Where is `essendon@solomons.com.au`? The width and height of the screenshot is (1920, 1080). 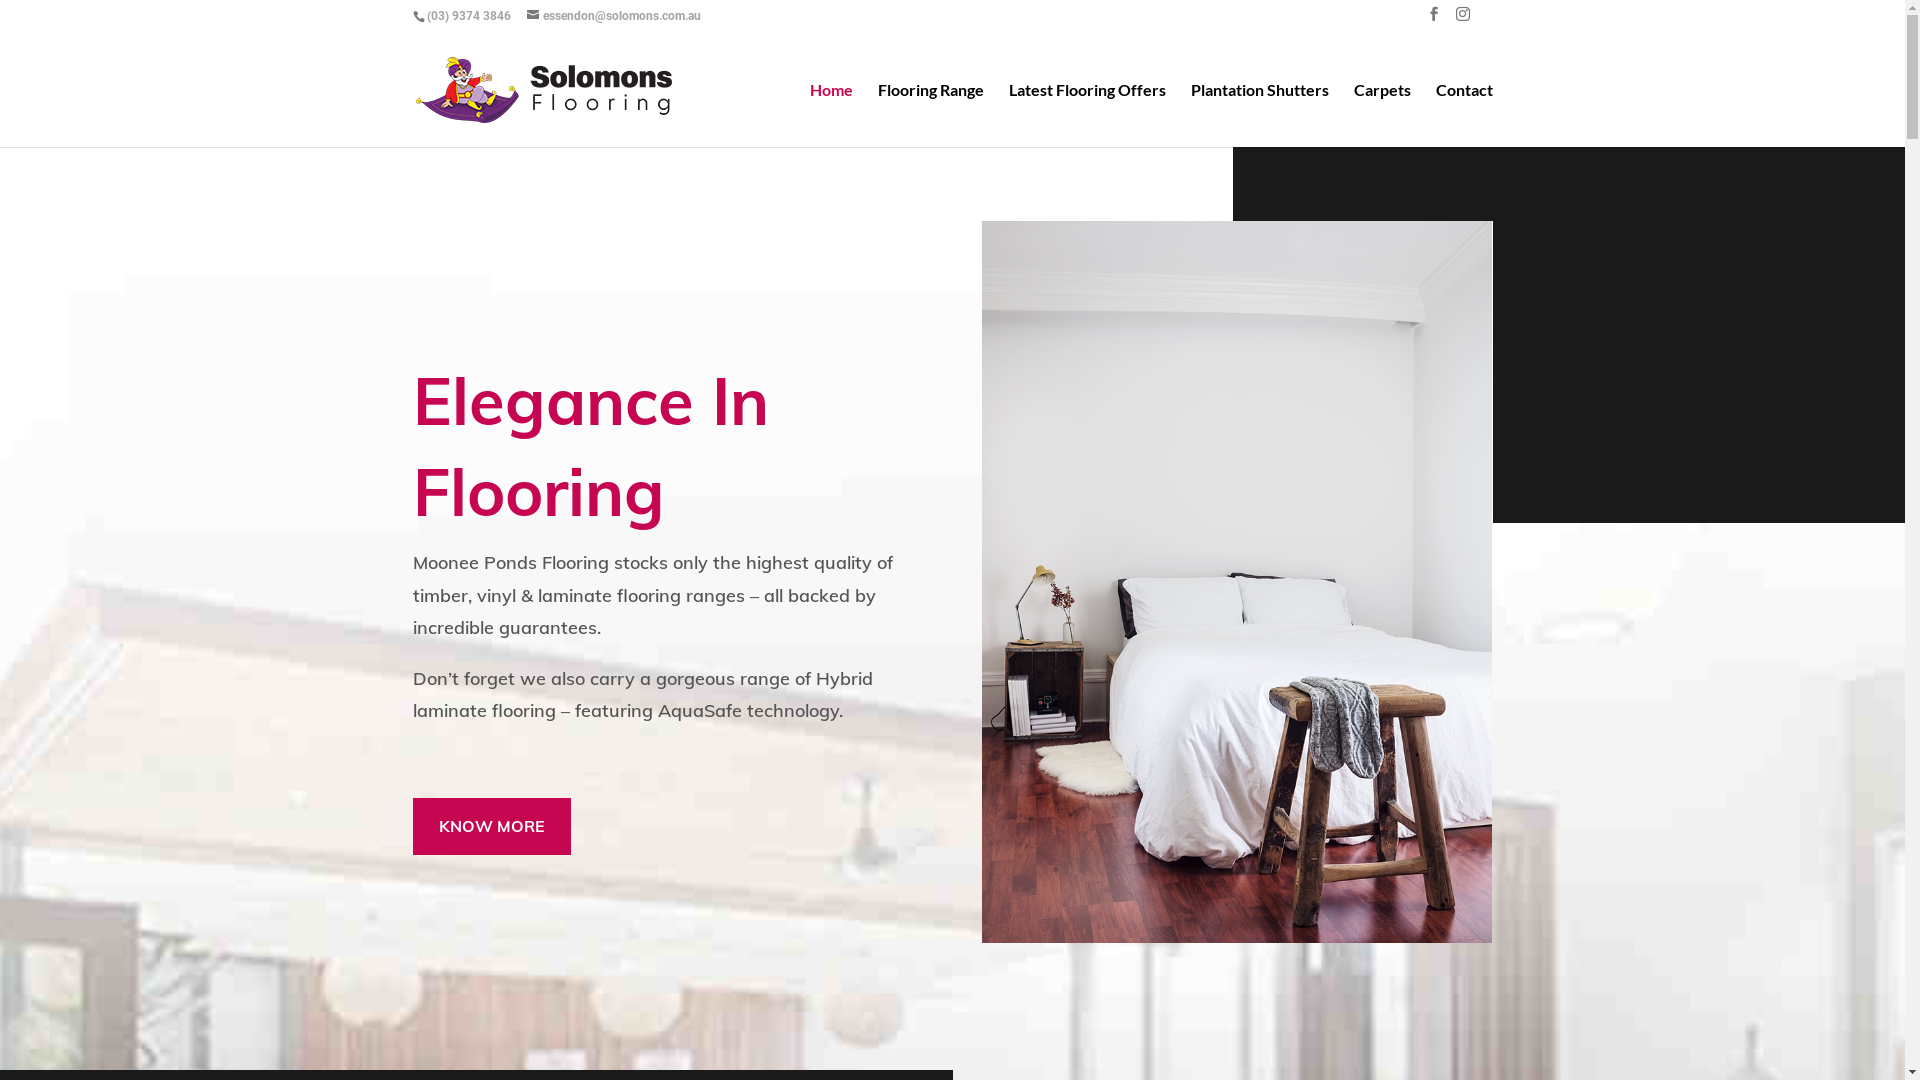 essendon@solomons.com.au is located at coordinates (613, 16).